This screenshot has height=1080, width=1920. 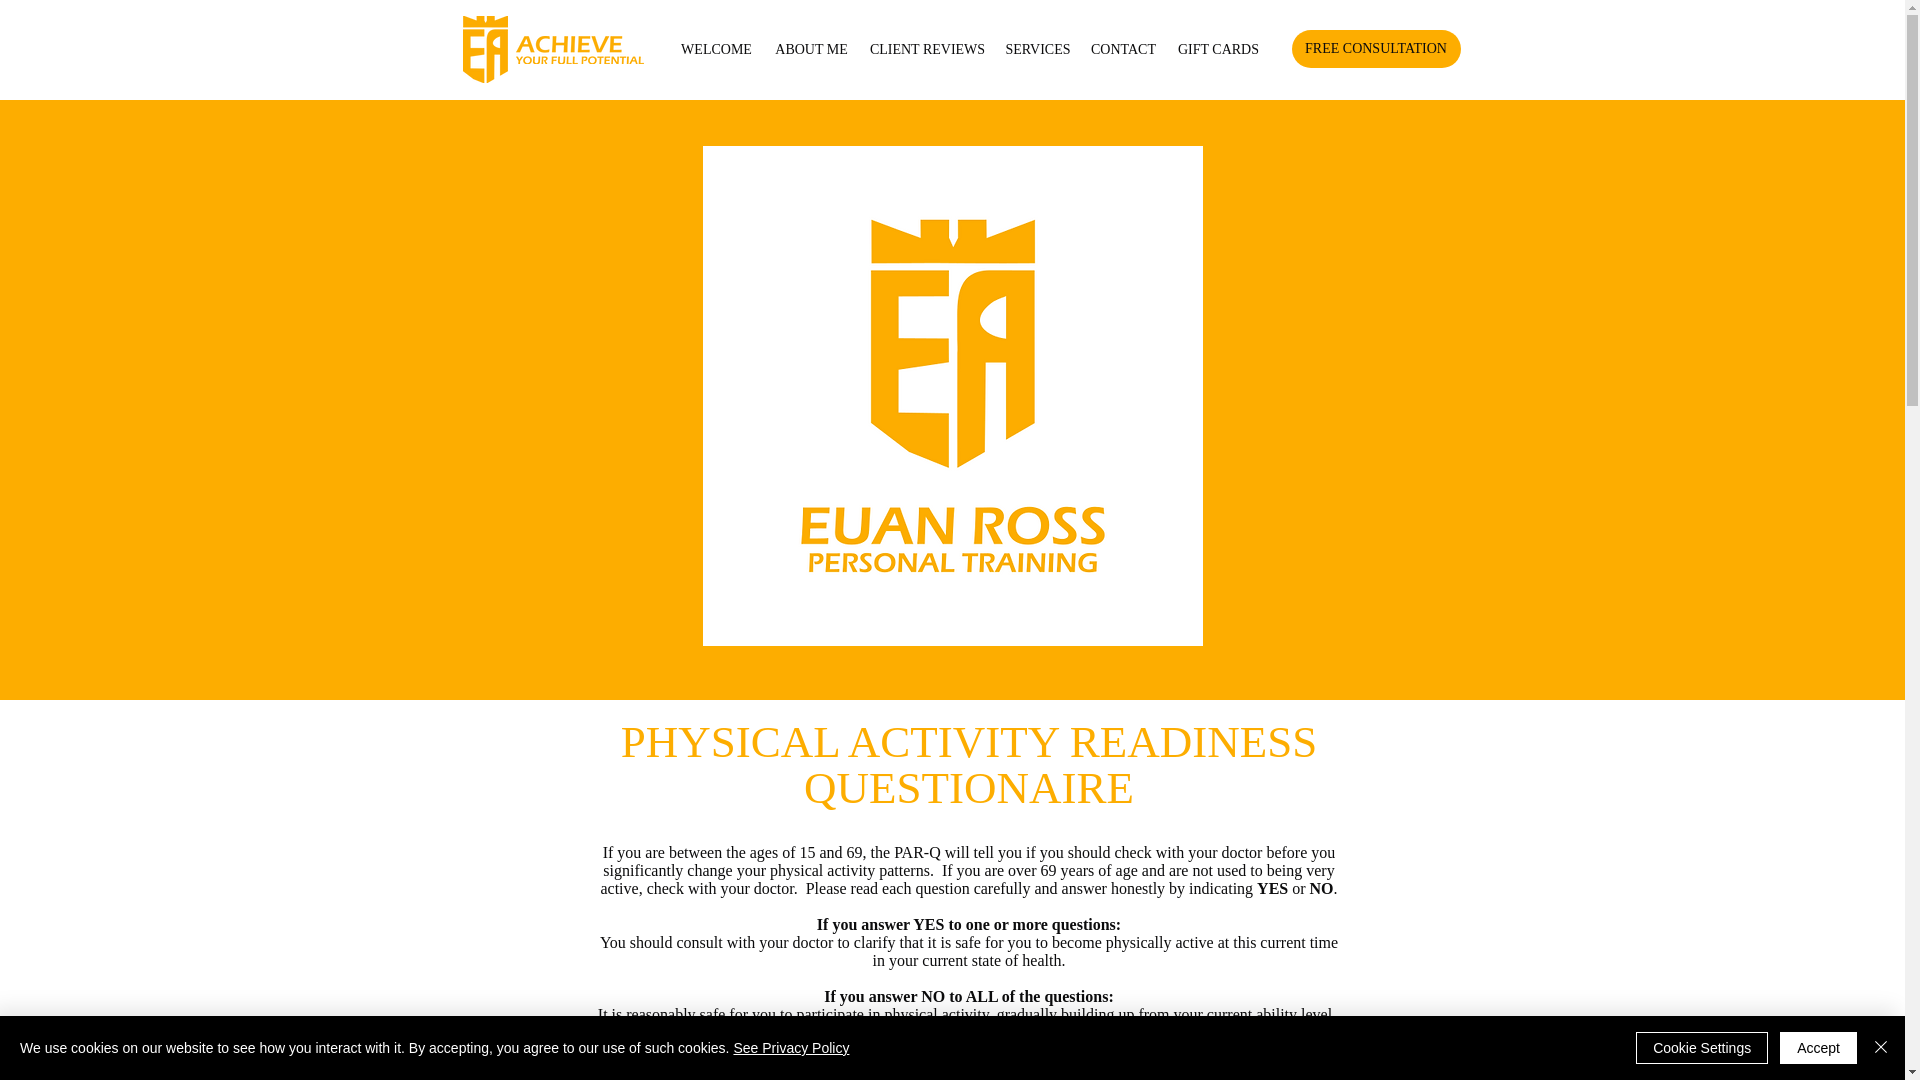 I want to click on SERVICES, so click(x=1038, y=48).